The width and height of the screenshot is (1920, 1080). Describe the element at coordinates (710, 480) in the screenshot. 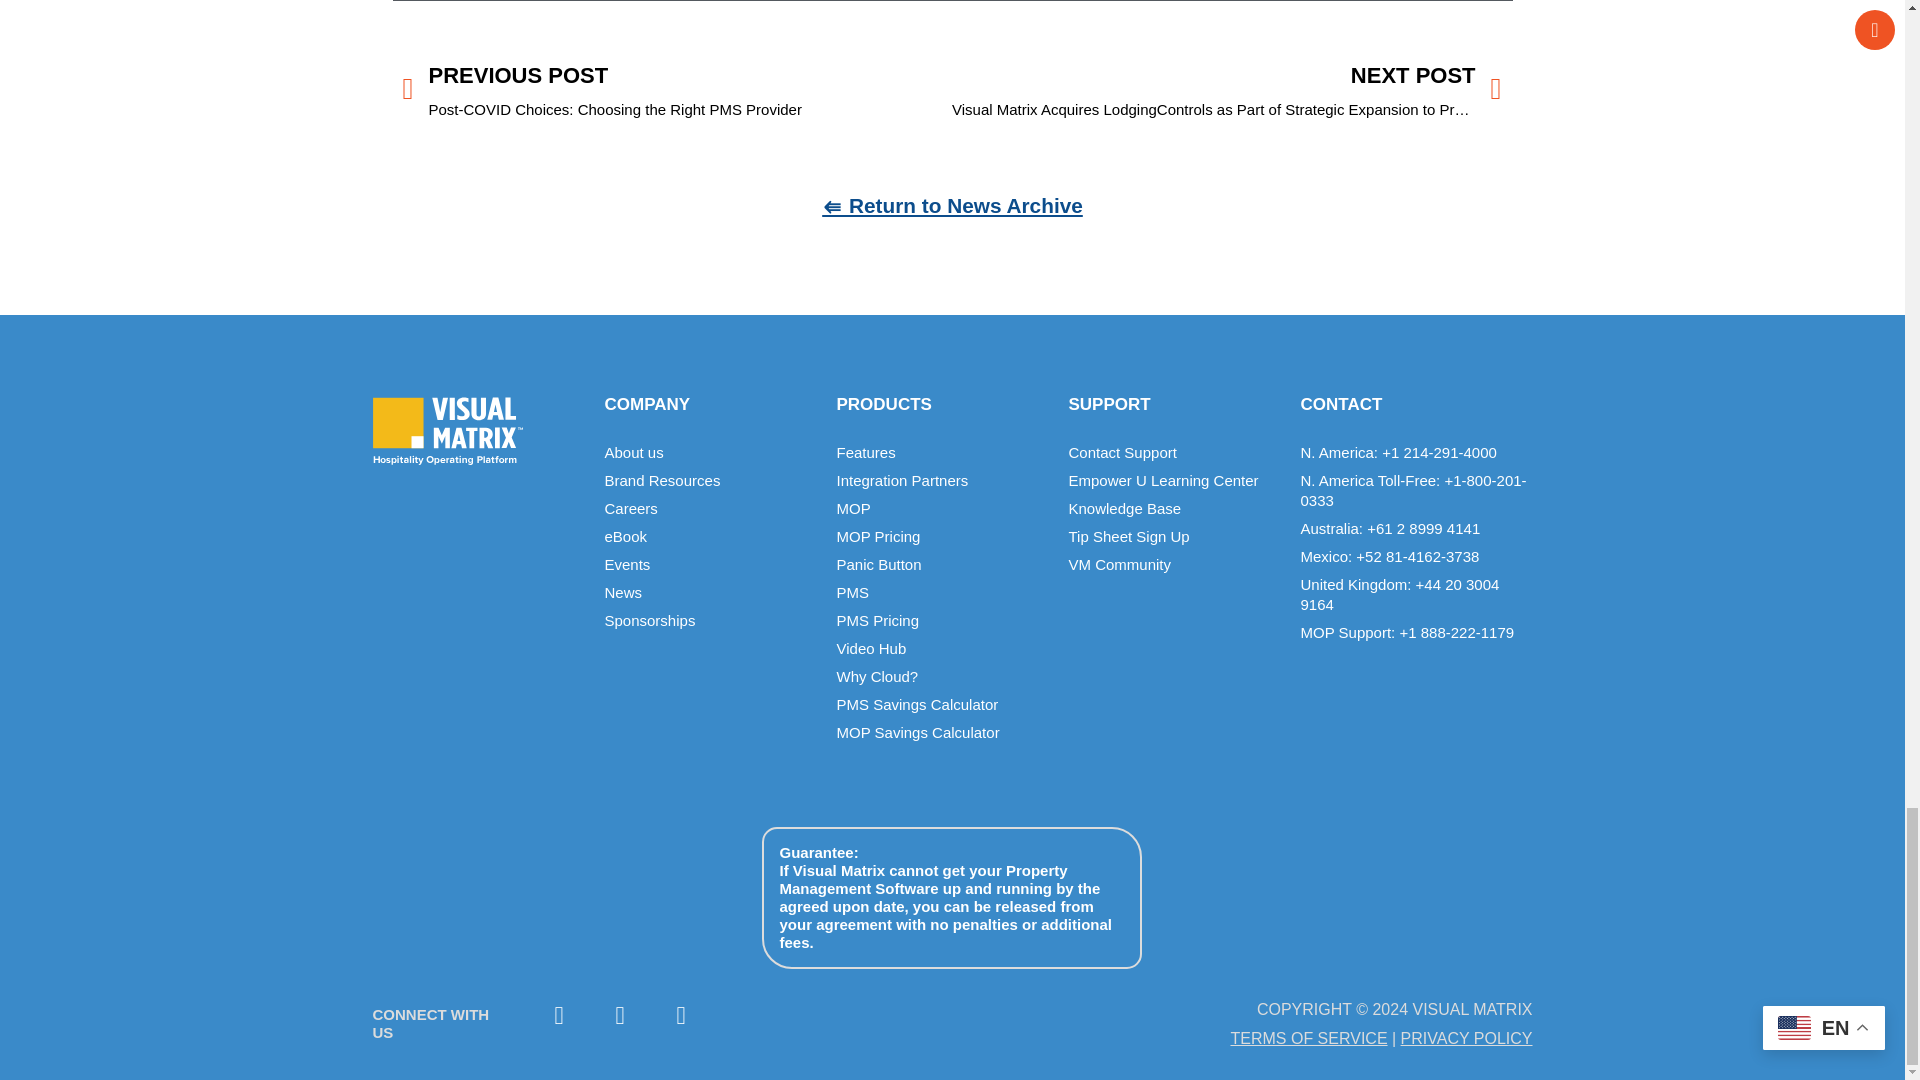

I see `Brand Resources` at that location.